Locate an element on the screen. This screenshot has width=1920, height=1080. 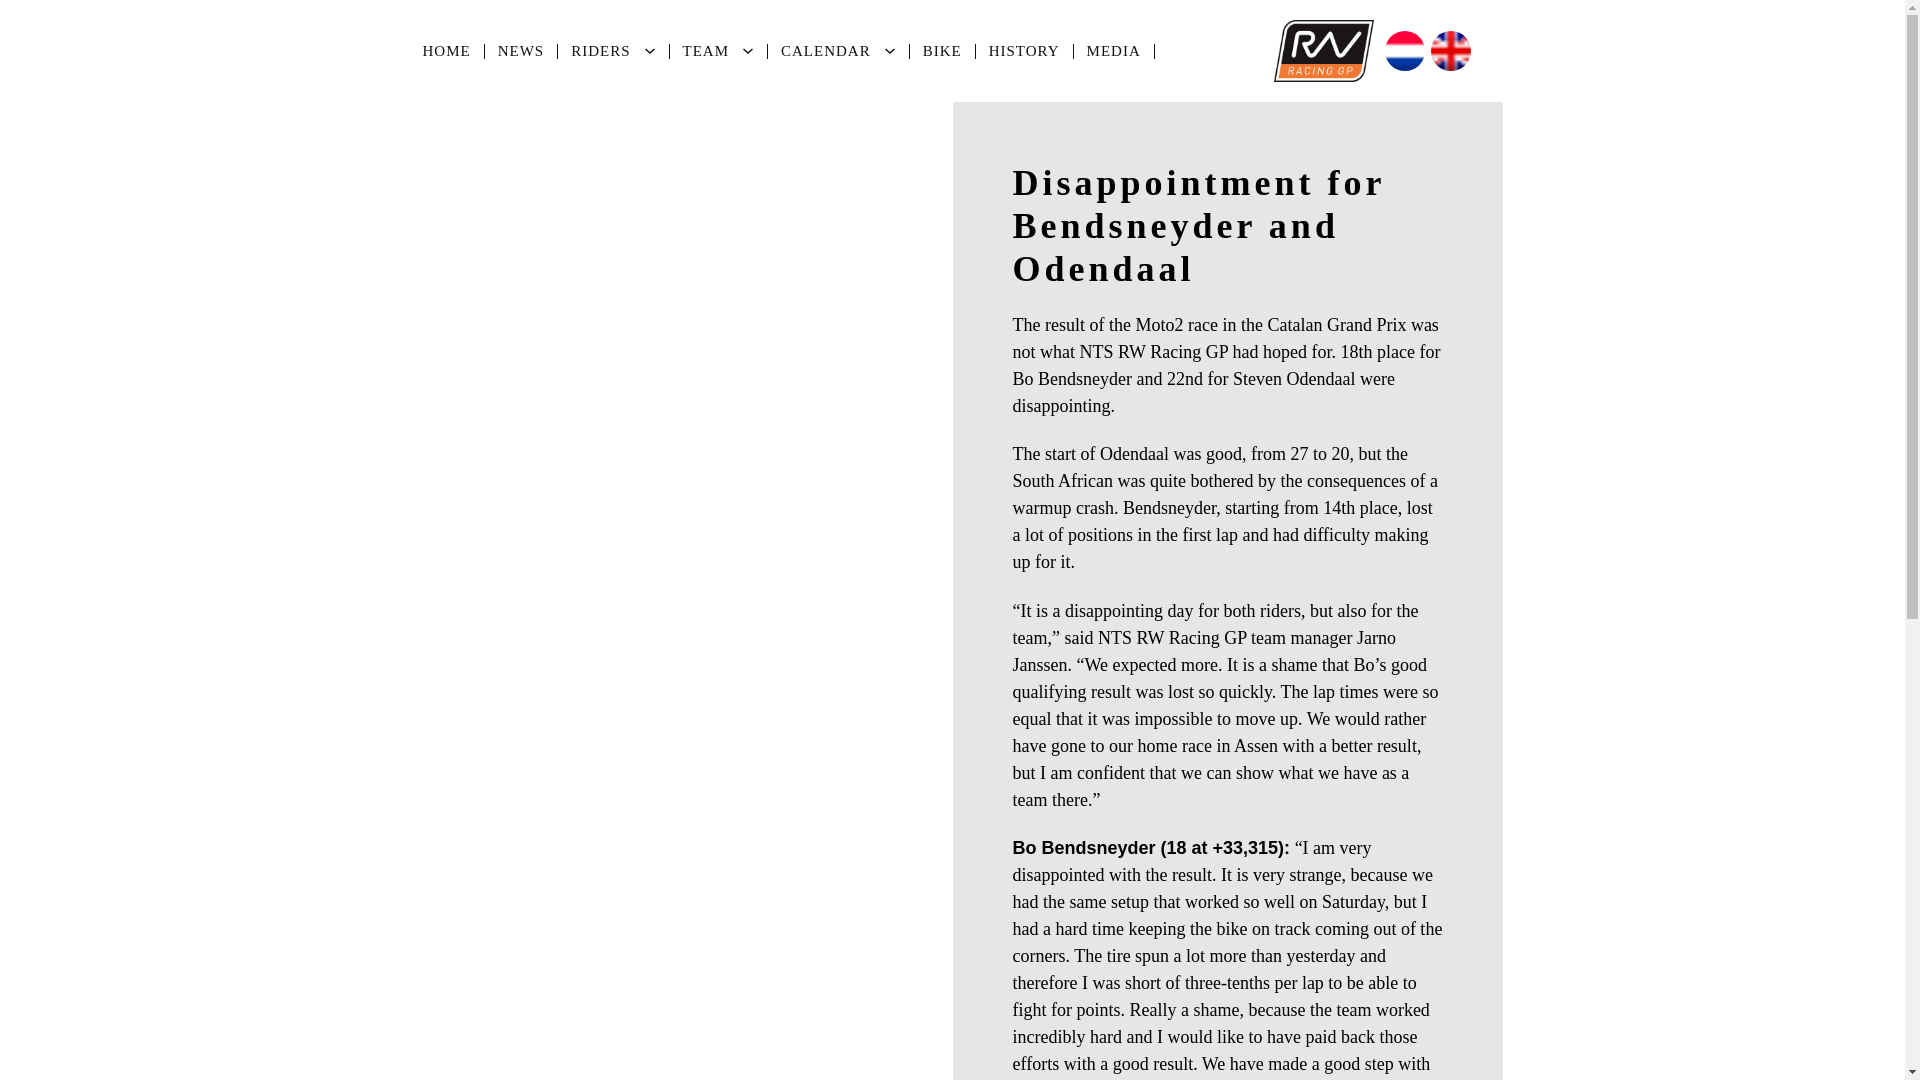
CALENDAR is located at coordinates (826, 52).